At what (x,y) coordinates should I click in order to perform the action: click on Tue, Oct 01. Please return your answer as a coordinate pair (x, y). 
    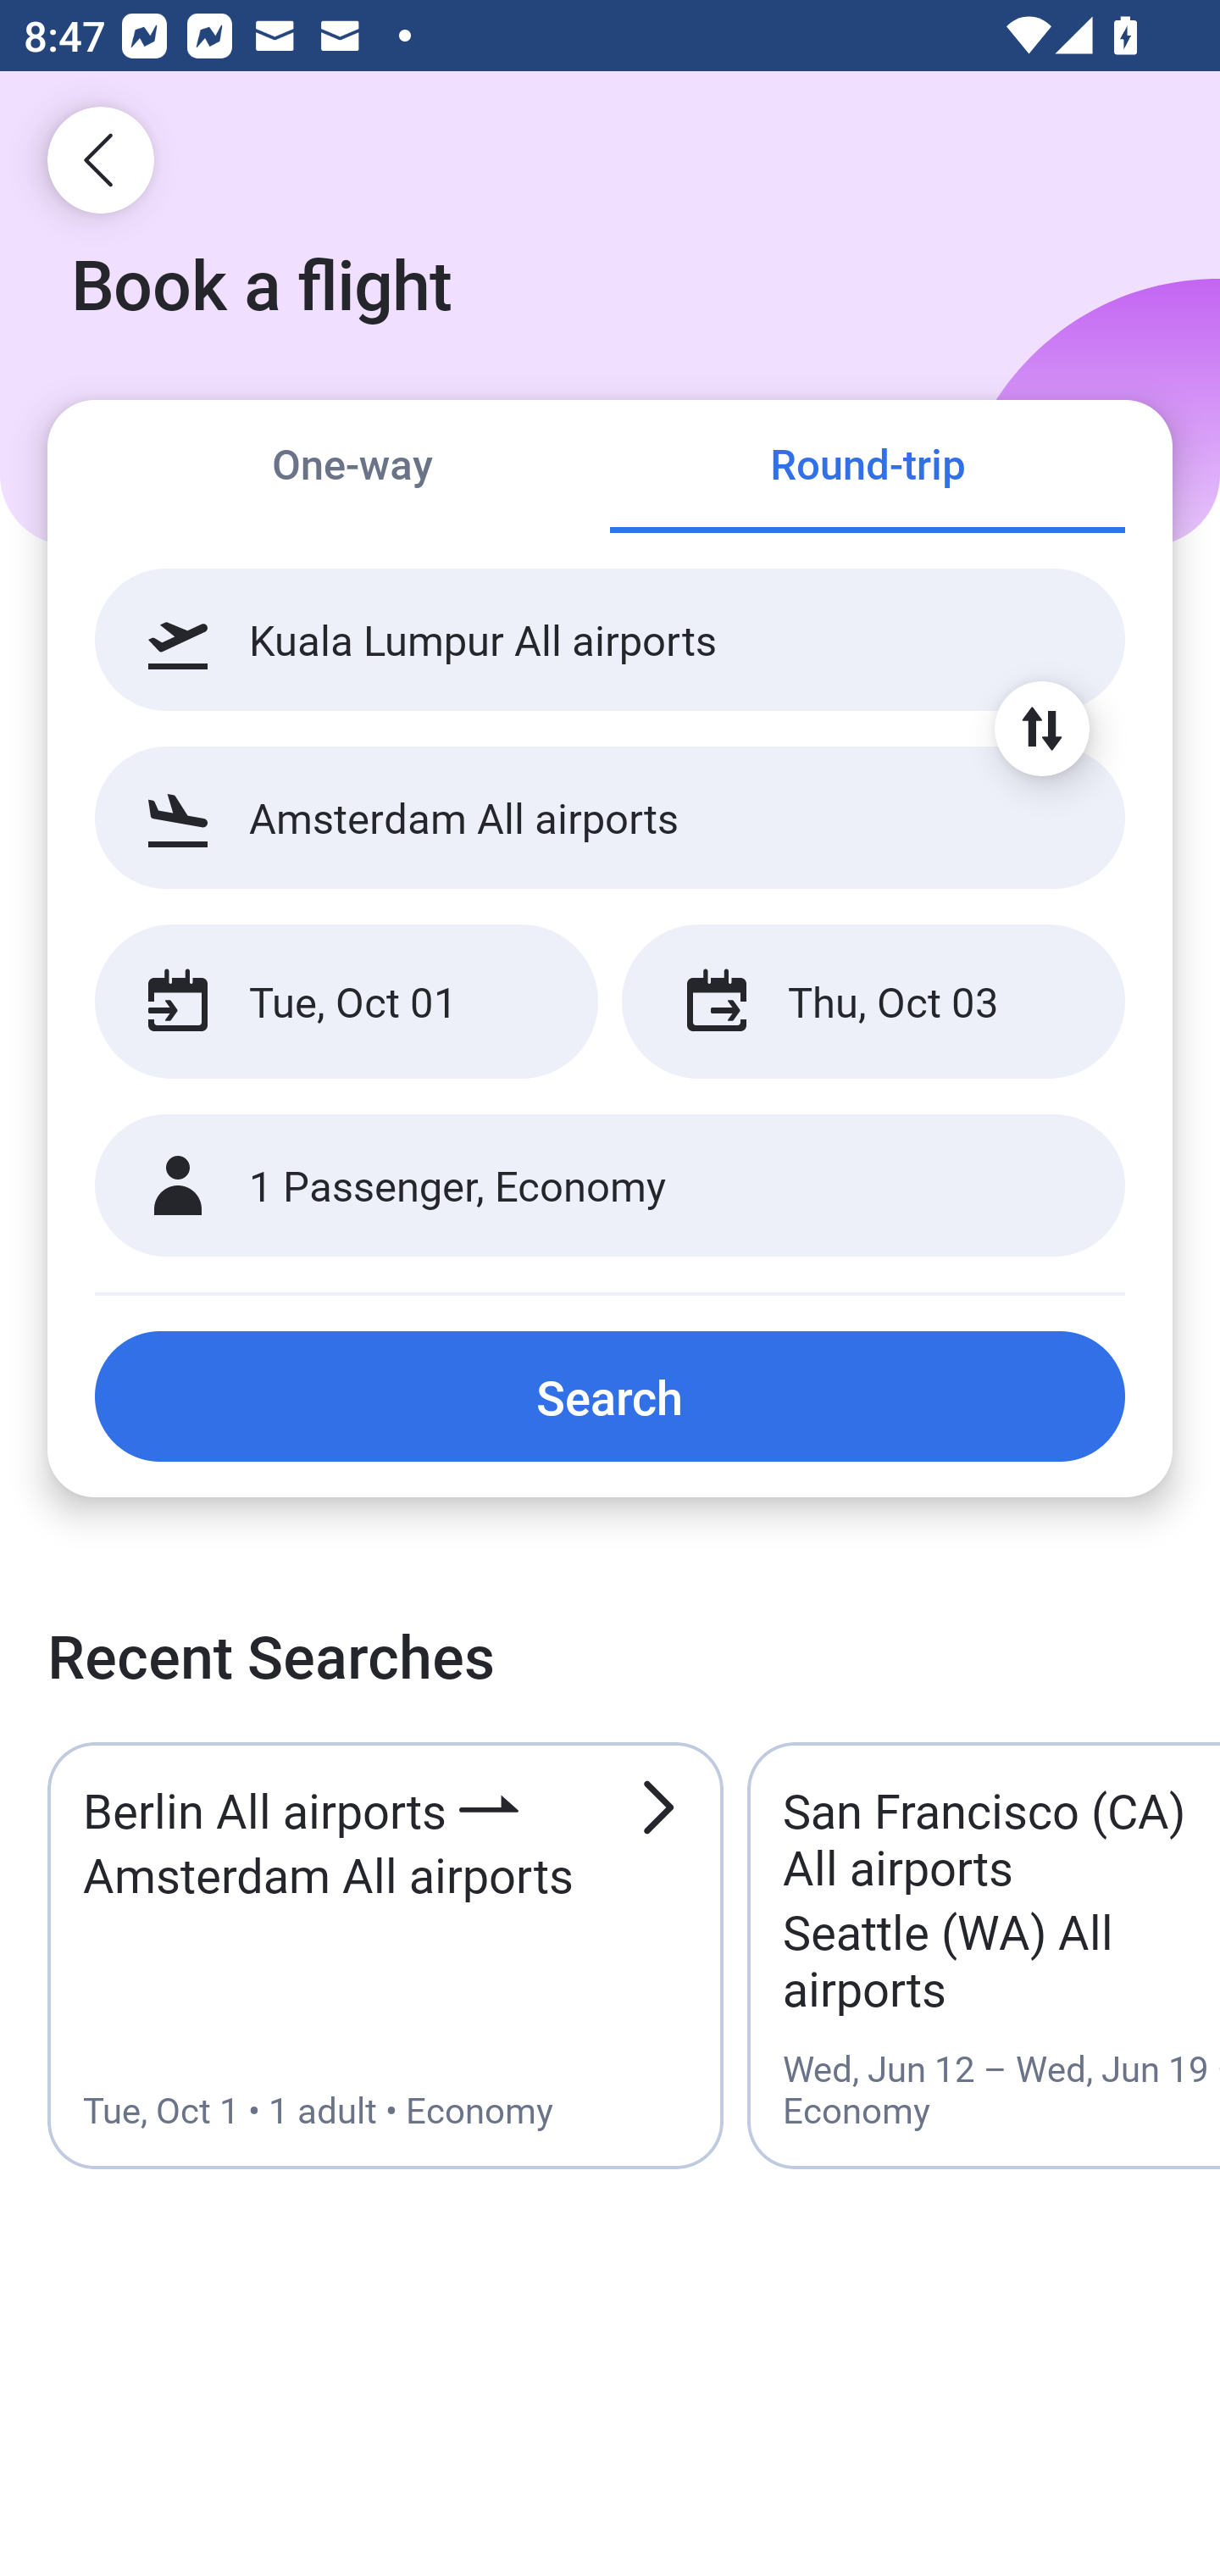
    Looking at the image, I should click on (346, 1002).